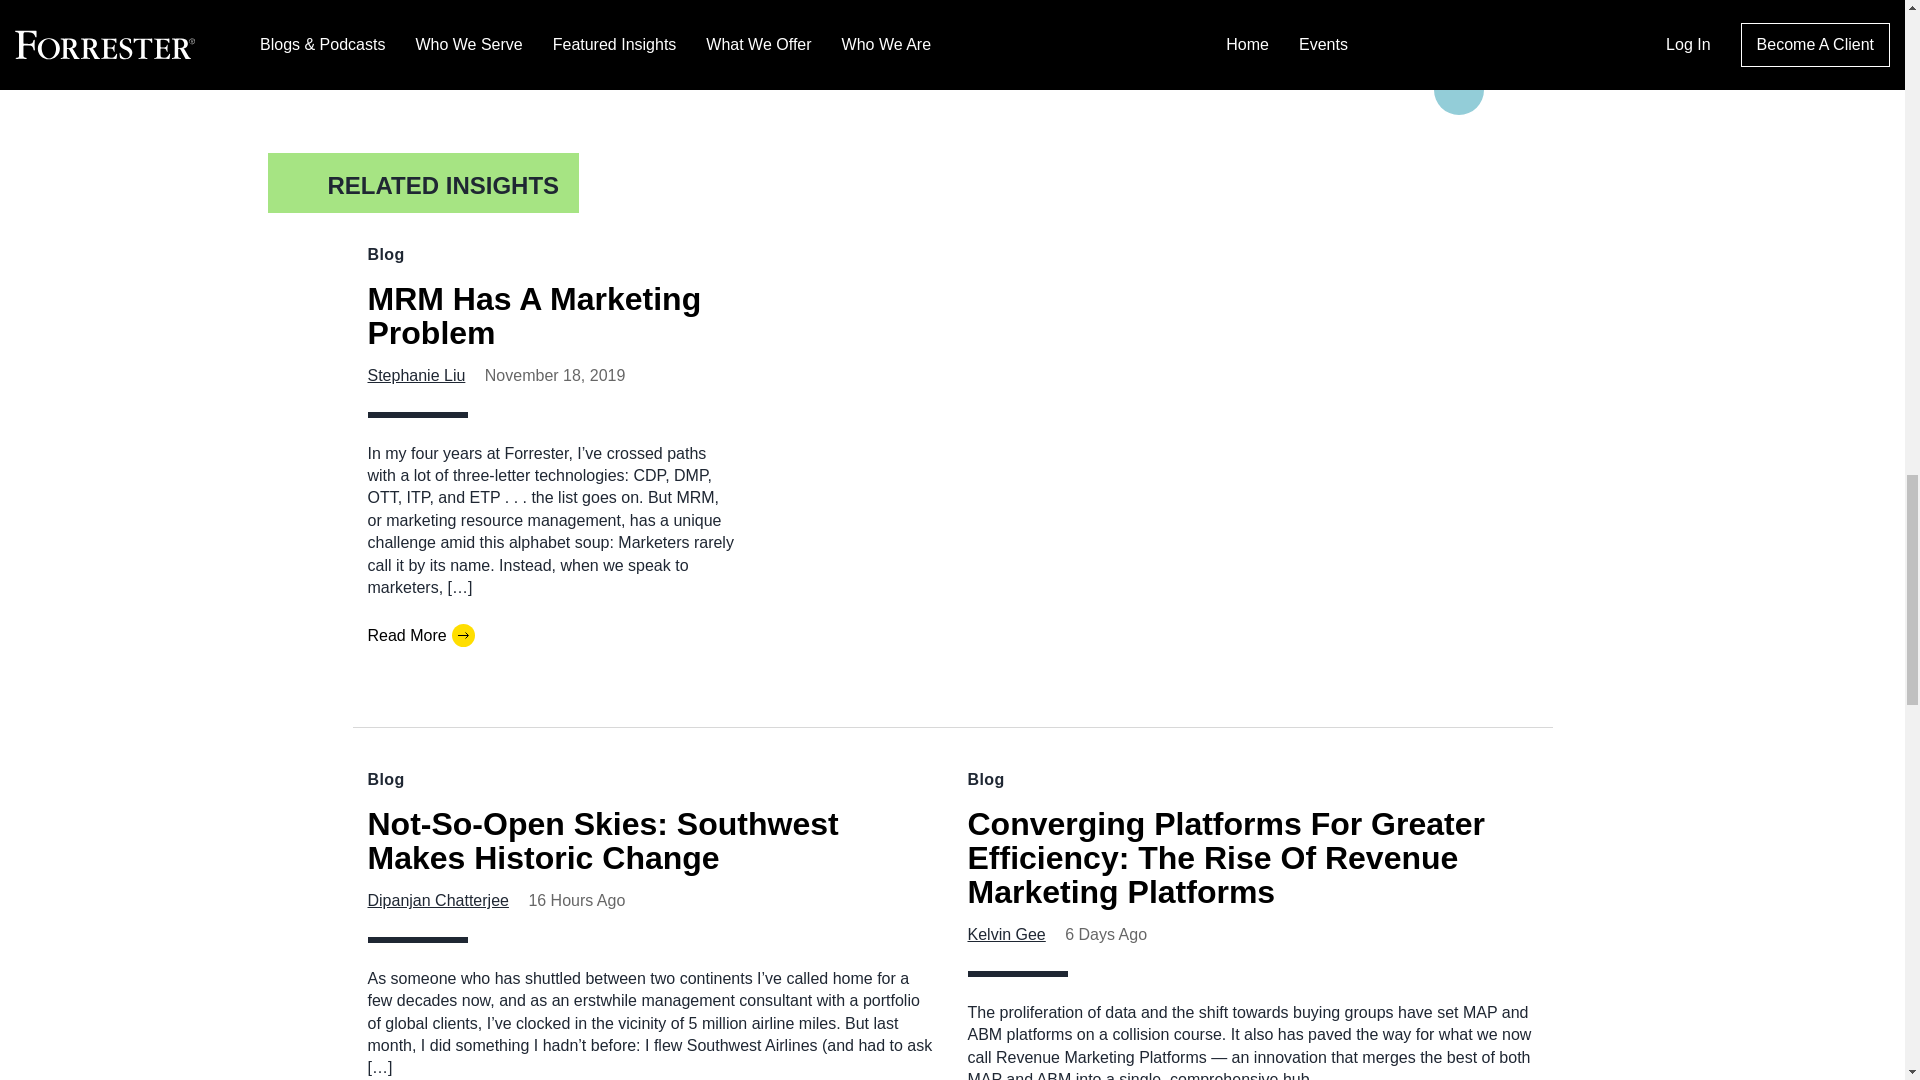 Image resolution: width=1920 pixels, height=1080 pixels. What do you see at coordinates (1006, 934) in the screenshot?
I see `Kelvin Gee` at bounding box center [1006, 934].